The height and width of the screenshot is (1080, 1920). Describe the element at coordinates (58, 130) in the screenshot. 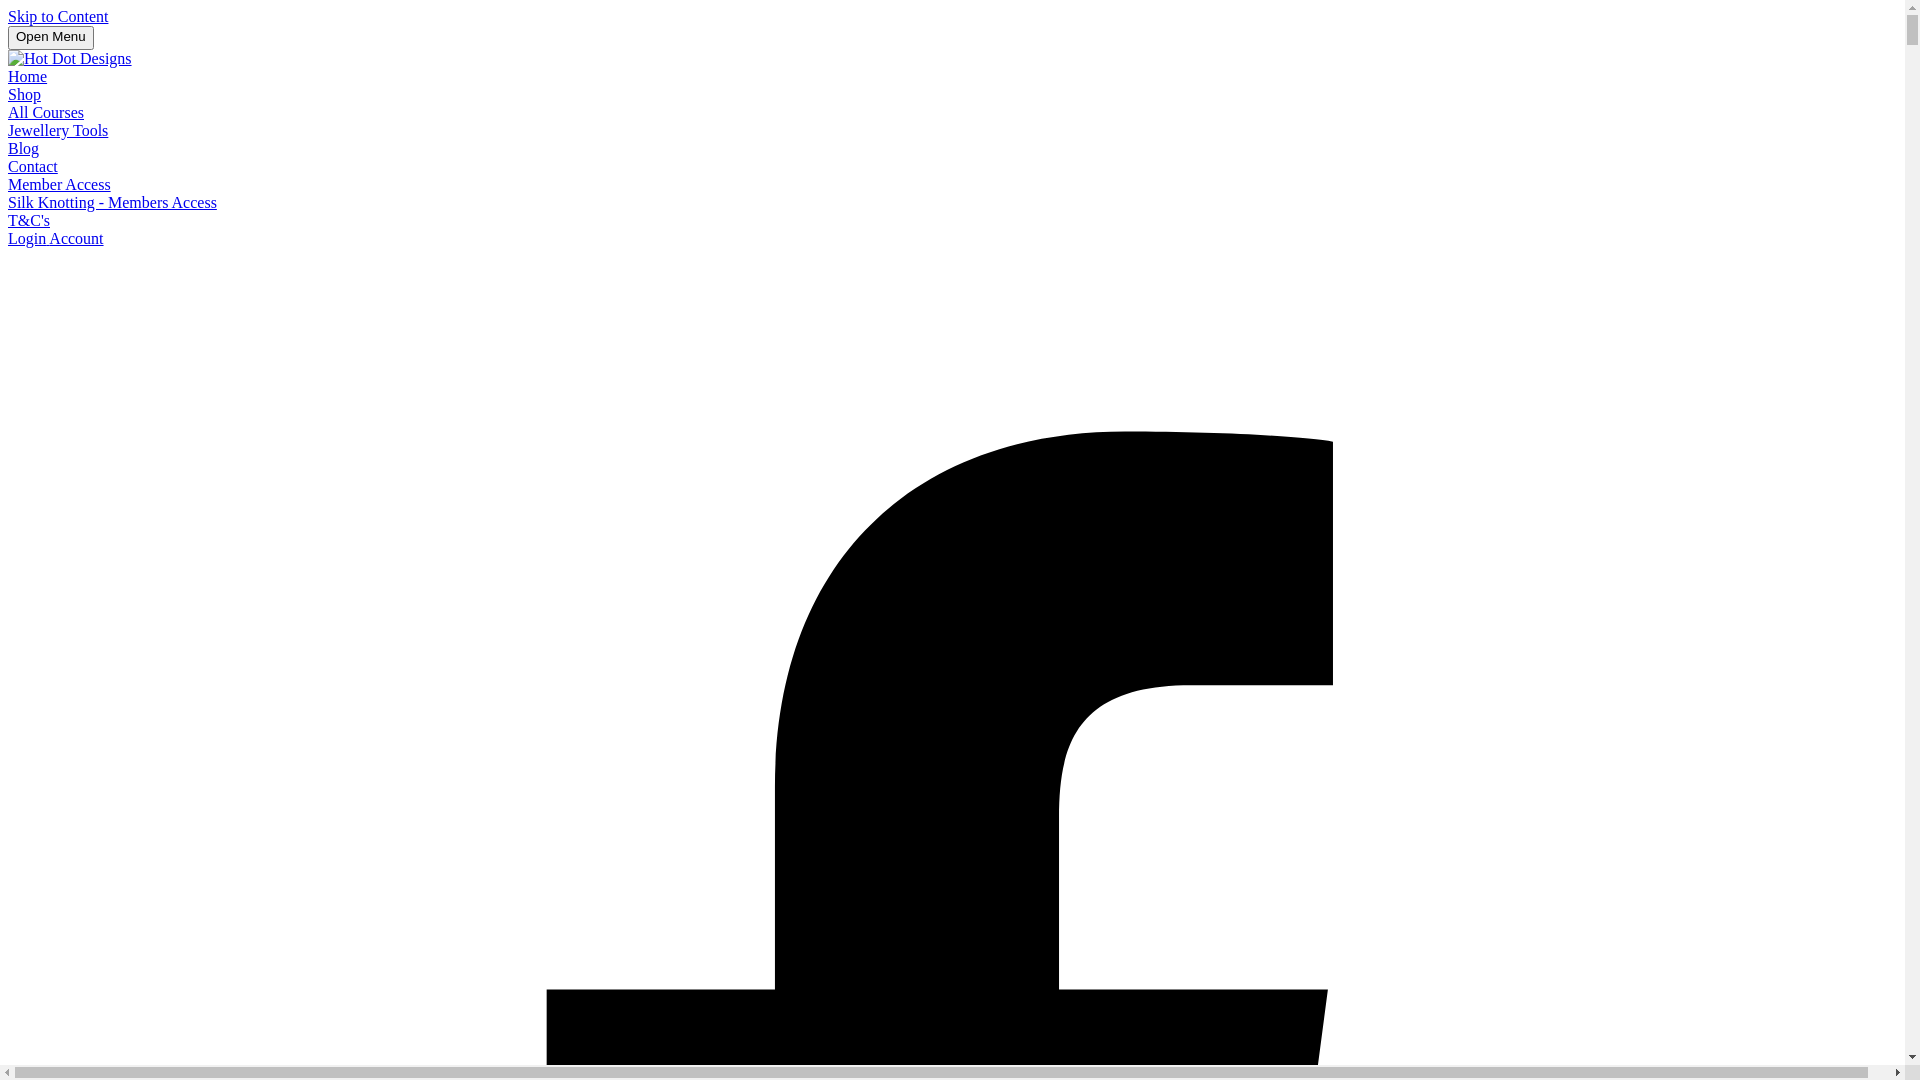

I see `Jewellery Tools` at that location.